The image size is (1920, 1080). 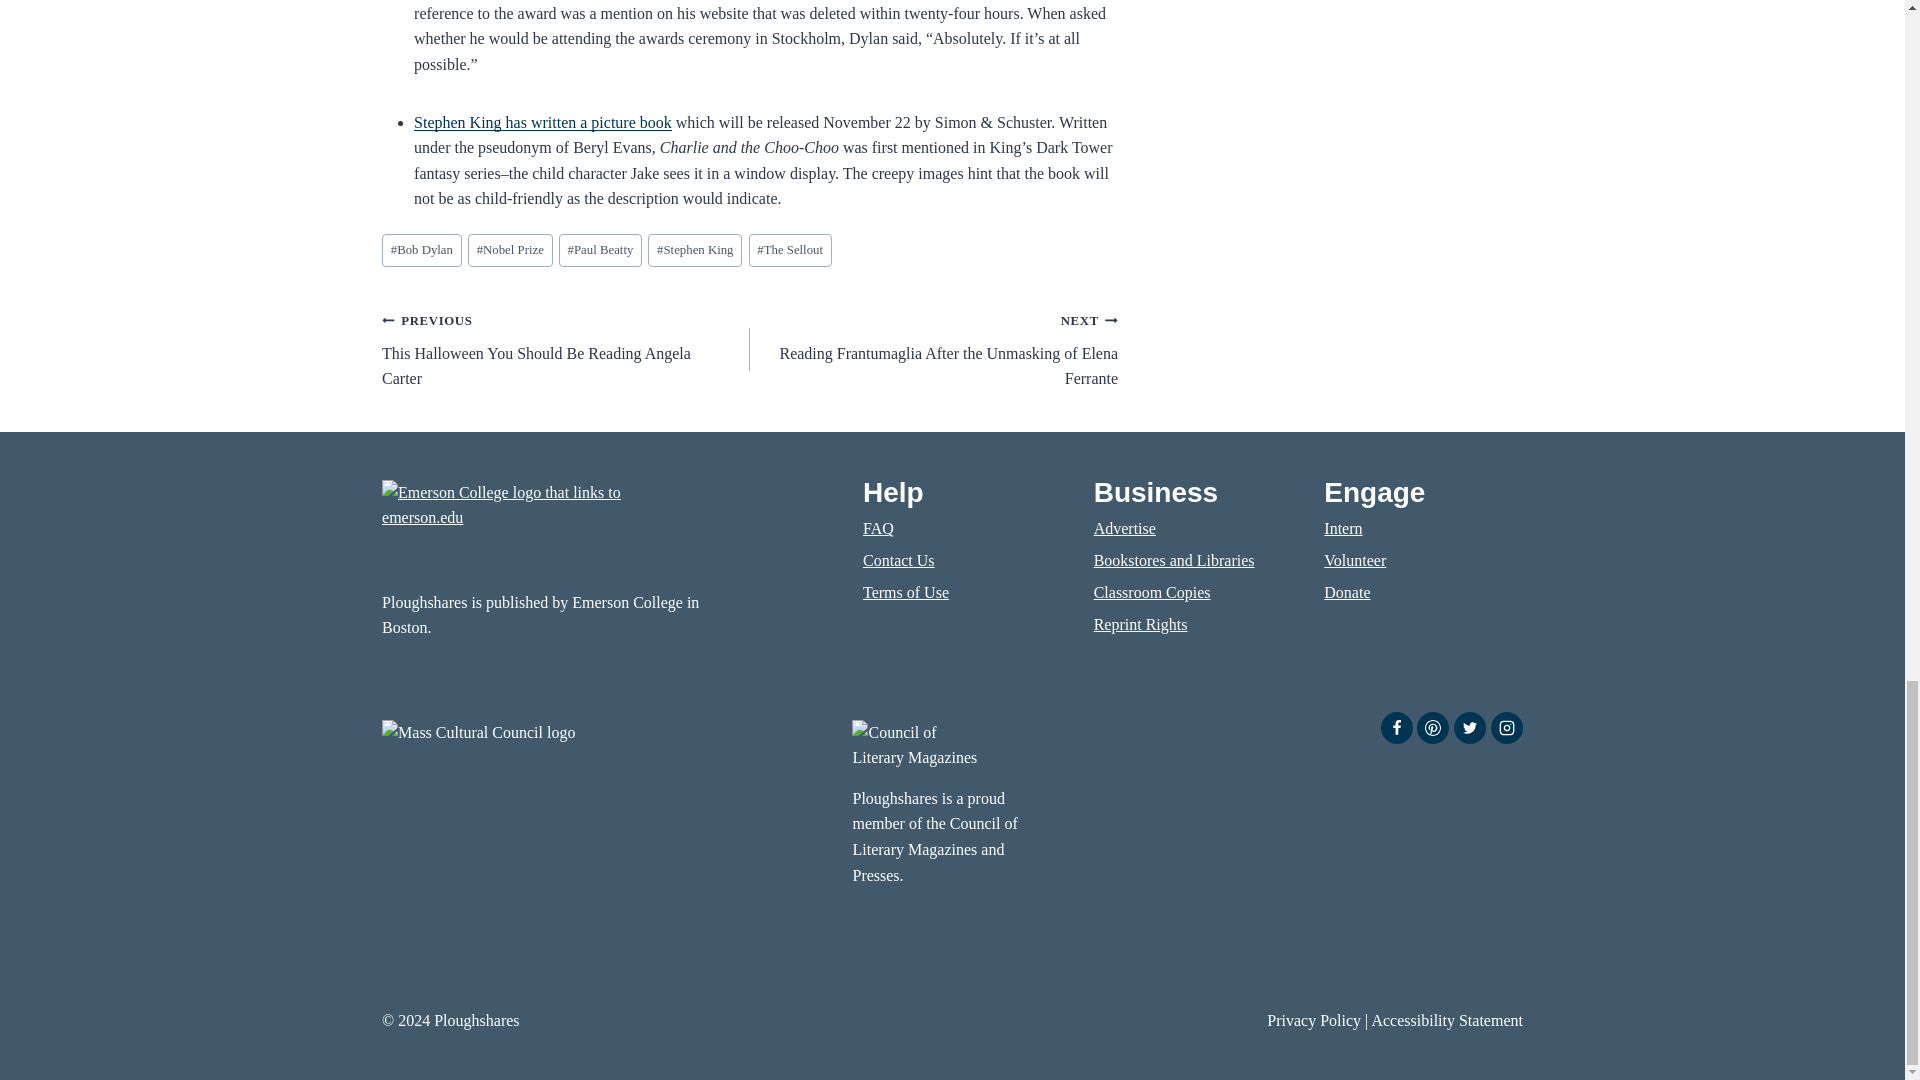 I want to click on Bob Dylan, so click(x=422, y=250).